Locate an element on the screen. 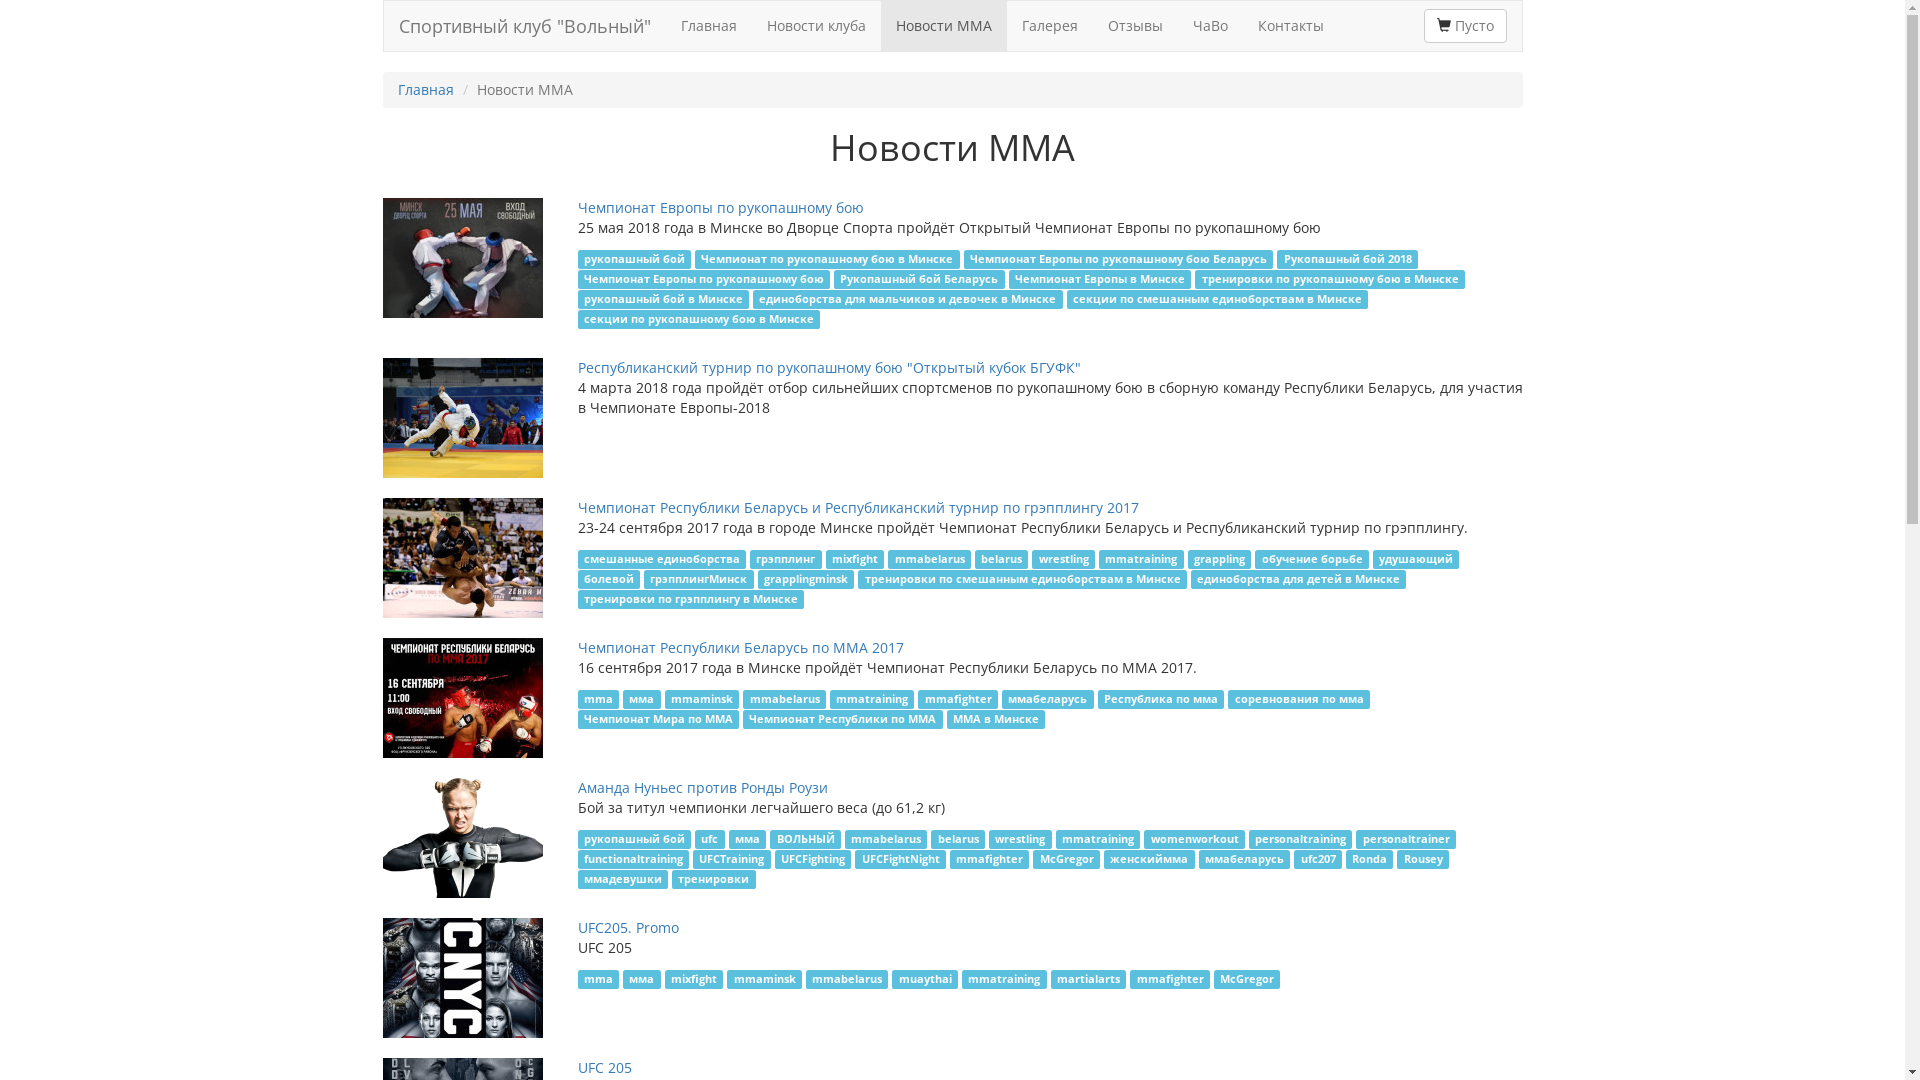 The height and width of the screenshot is (1080, 1920). mmafighter is located at coordinates (990, 860).